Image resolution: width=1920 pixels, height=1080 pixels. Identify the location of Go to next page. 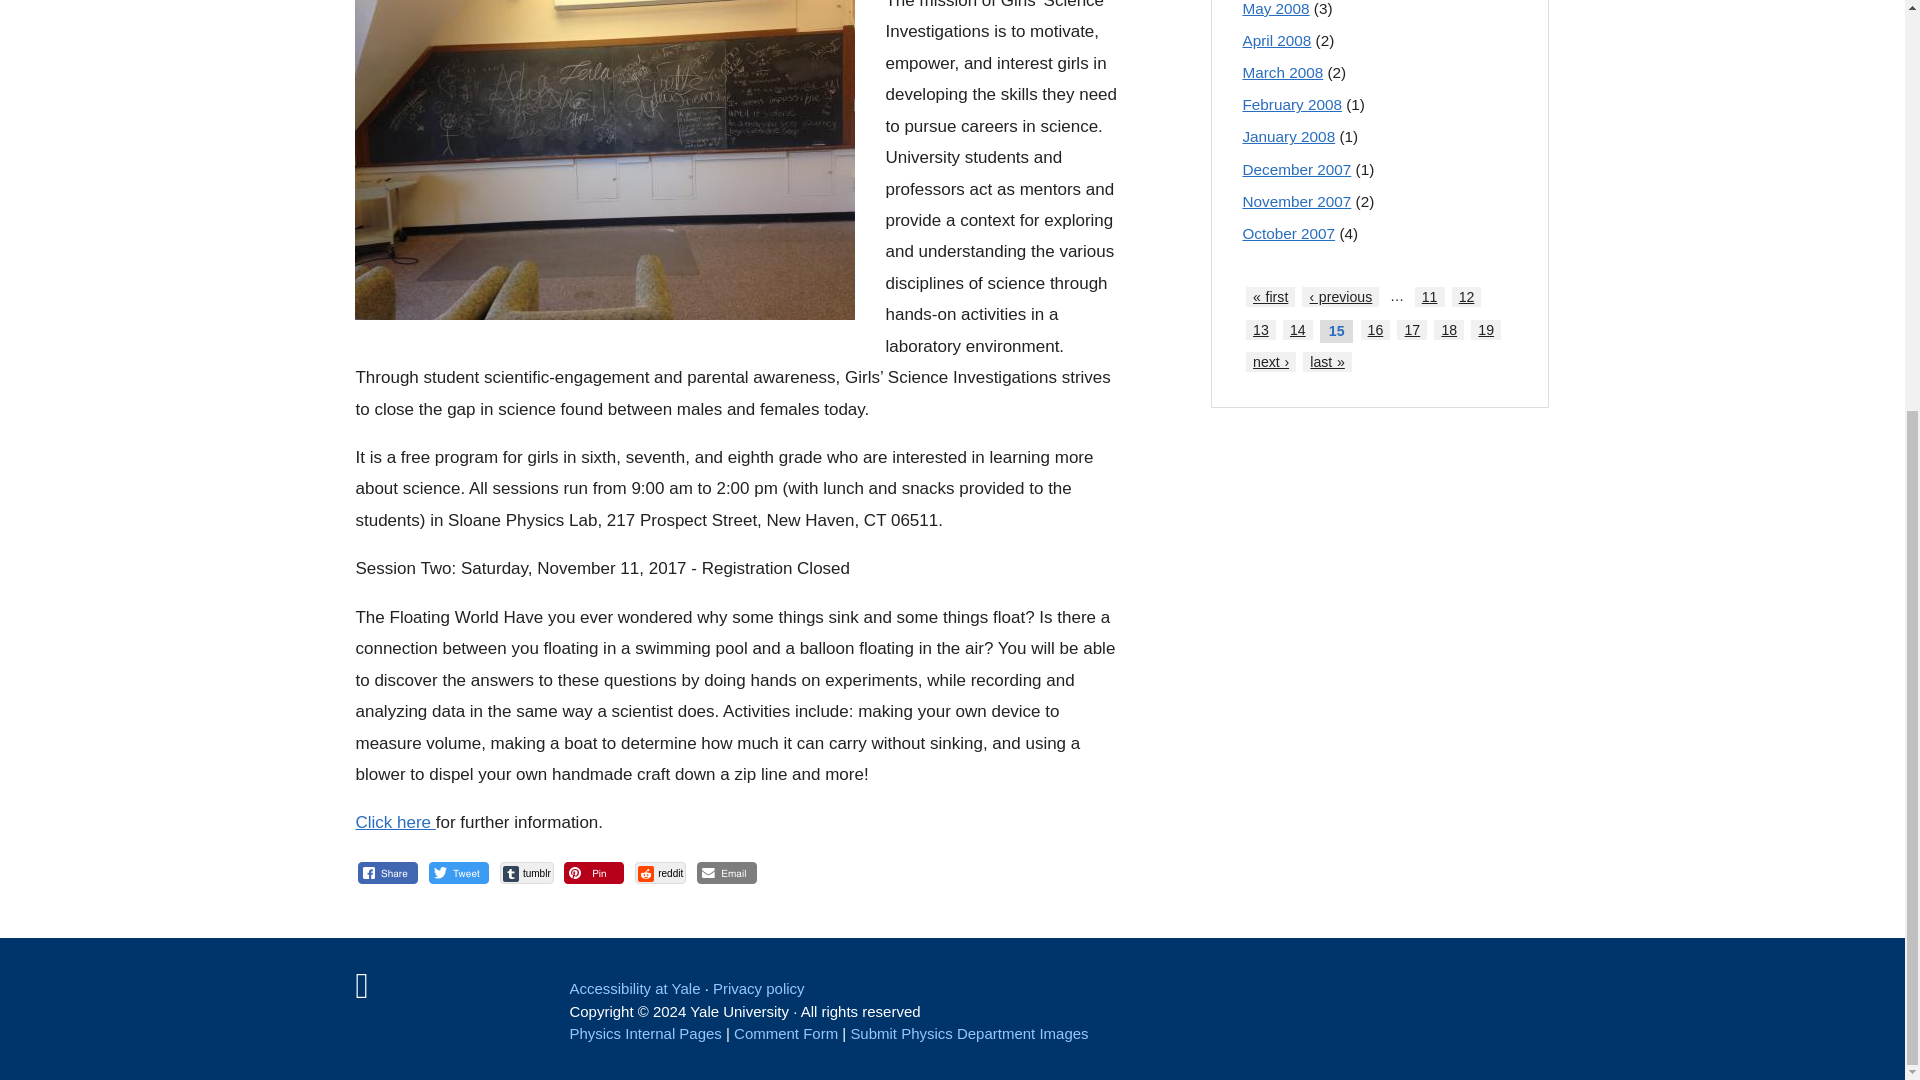
(1271, 362).